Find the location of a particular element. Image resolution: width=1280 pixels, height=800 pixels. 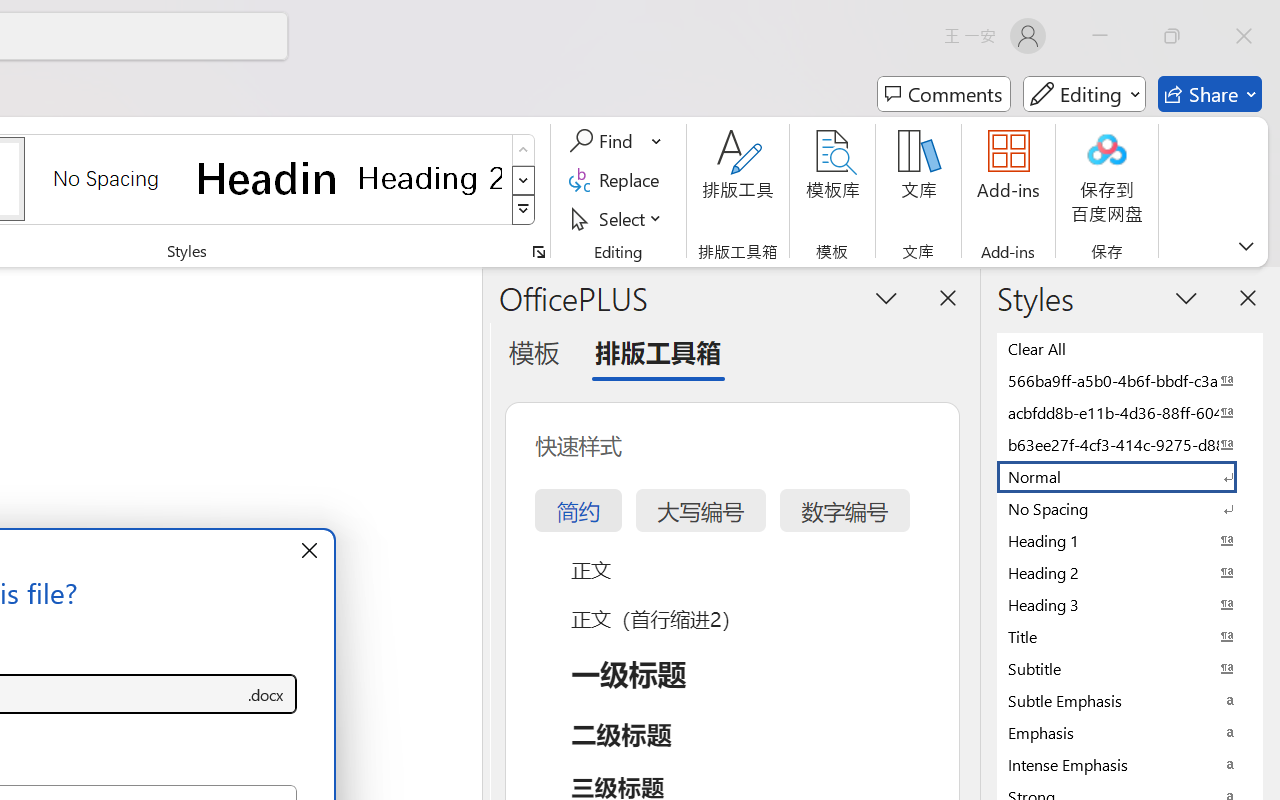

Heading 1 is located at coordinates (268, 178).